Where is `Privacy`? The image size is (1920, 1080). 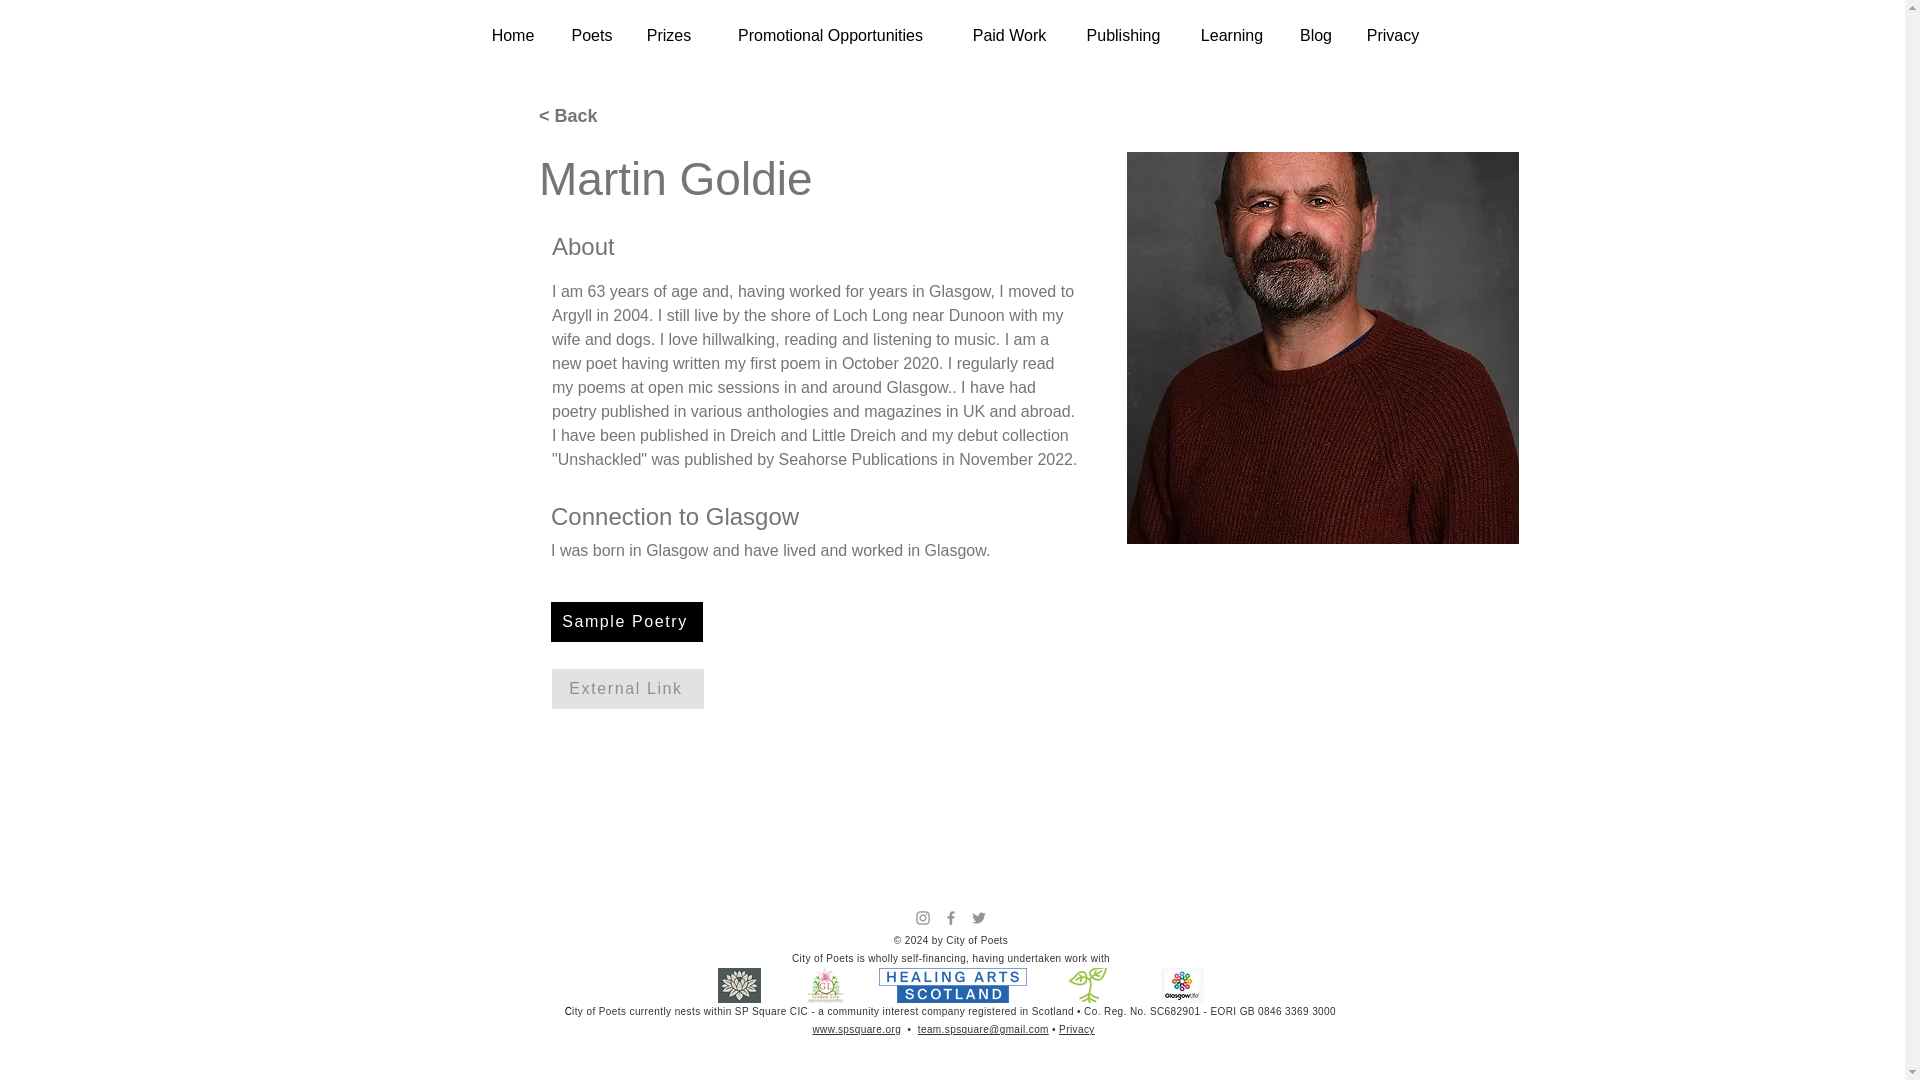 Privacy is located at coordinates (1392, 35).